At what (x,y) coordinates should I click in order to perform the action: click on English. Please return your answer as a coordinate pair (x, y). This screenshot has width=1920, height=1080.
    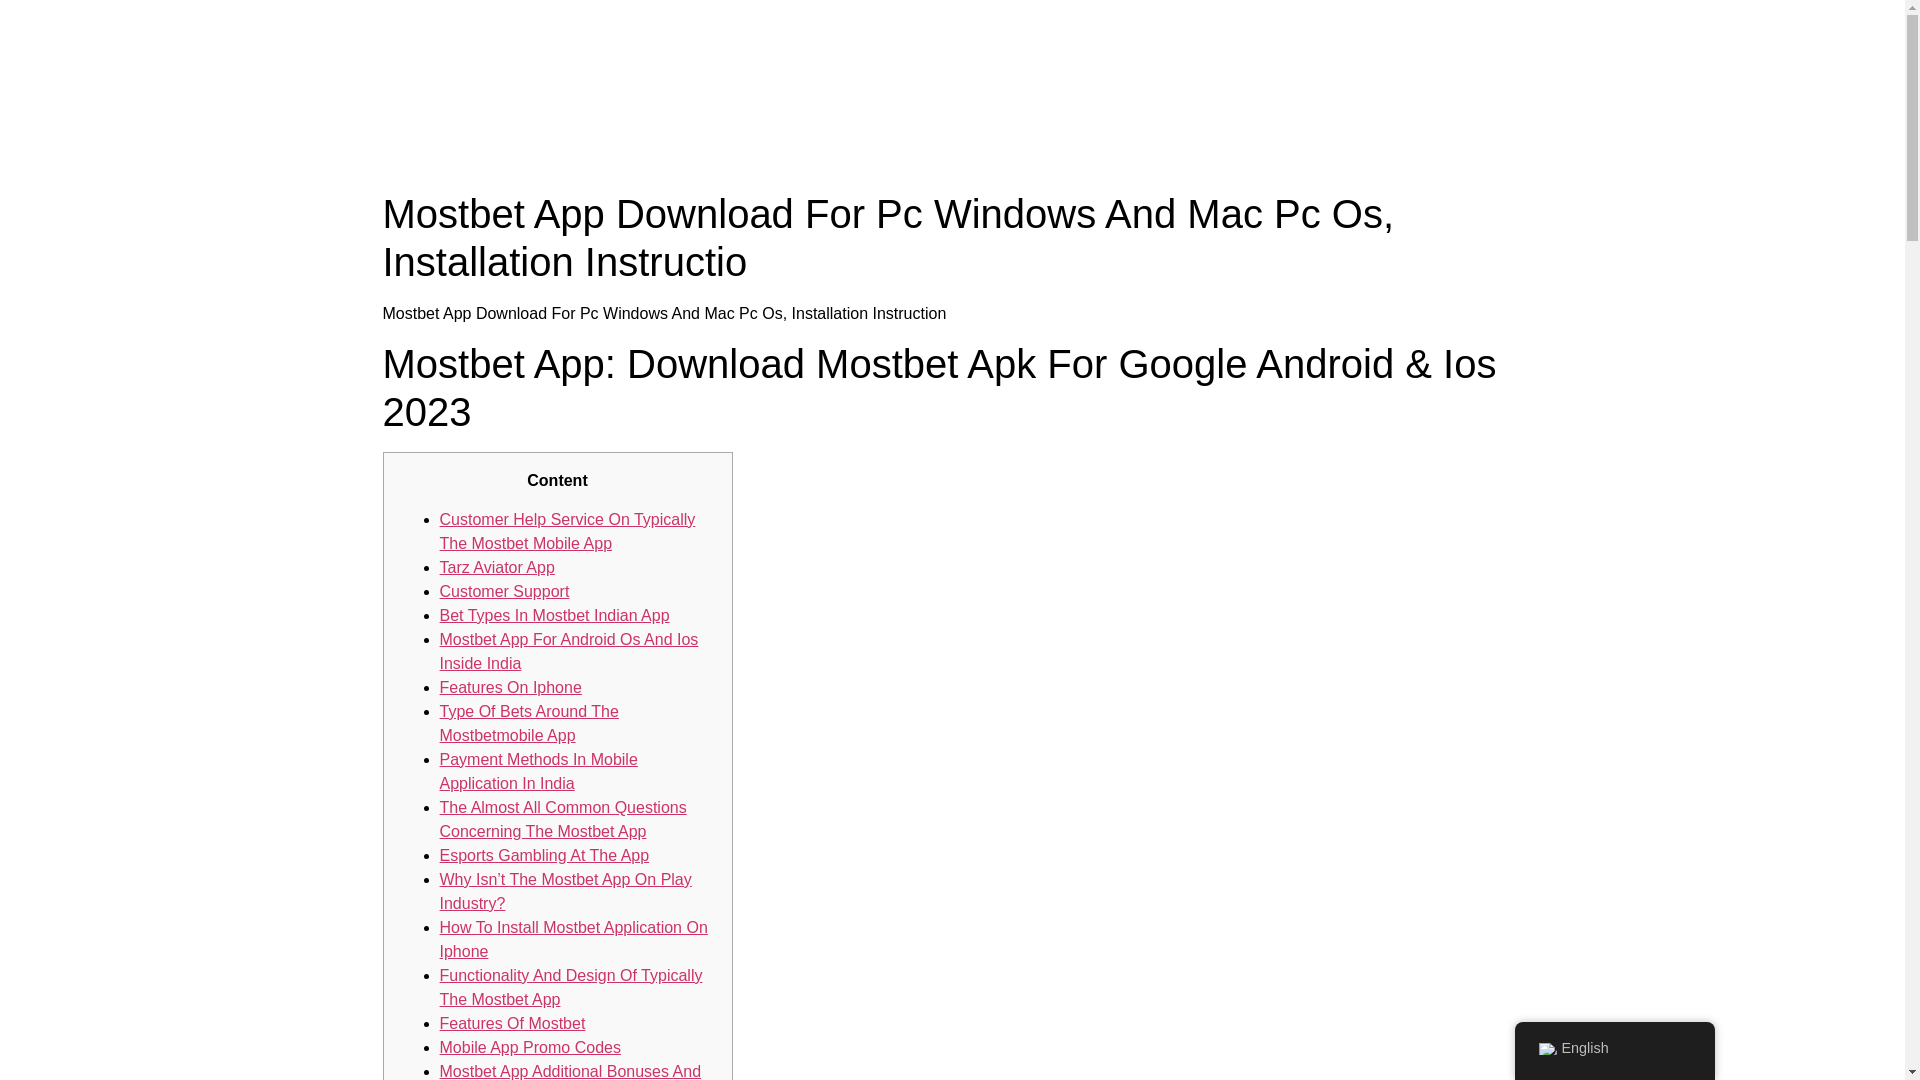
    Looking at the image, I should click on (1546, 1049).